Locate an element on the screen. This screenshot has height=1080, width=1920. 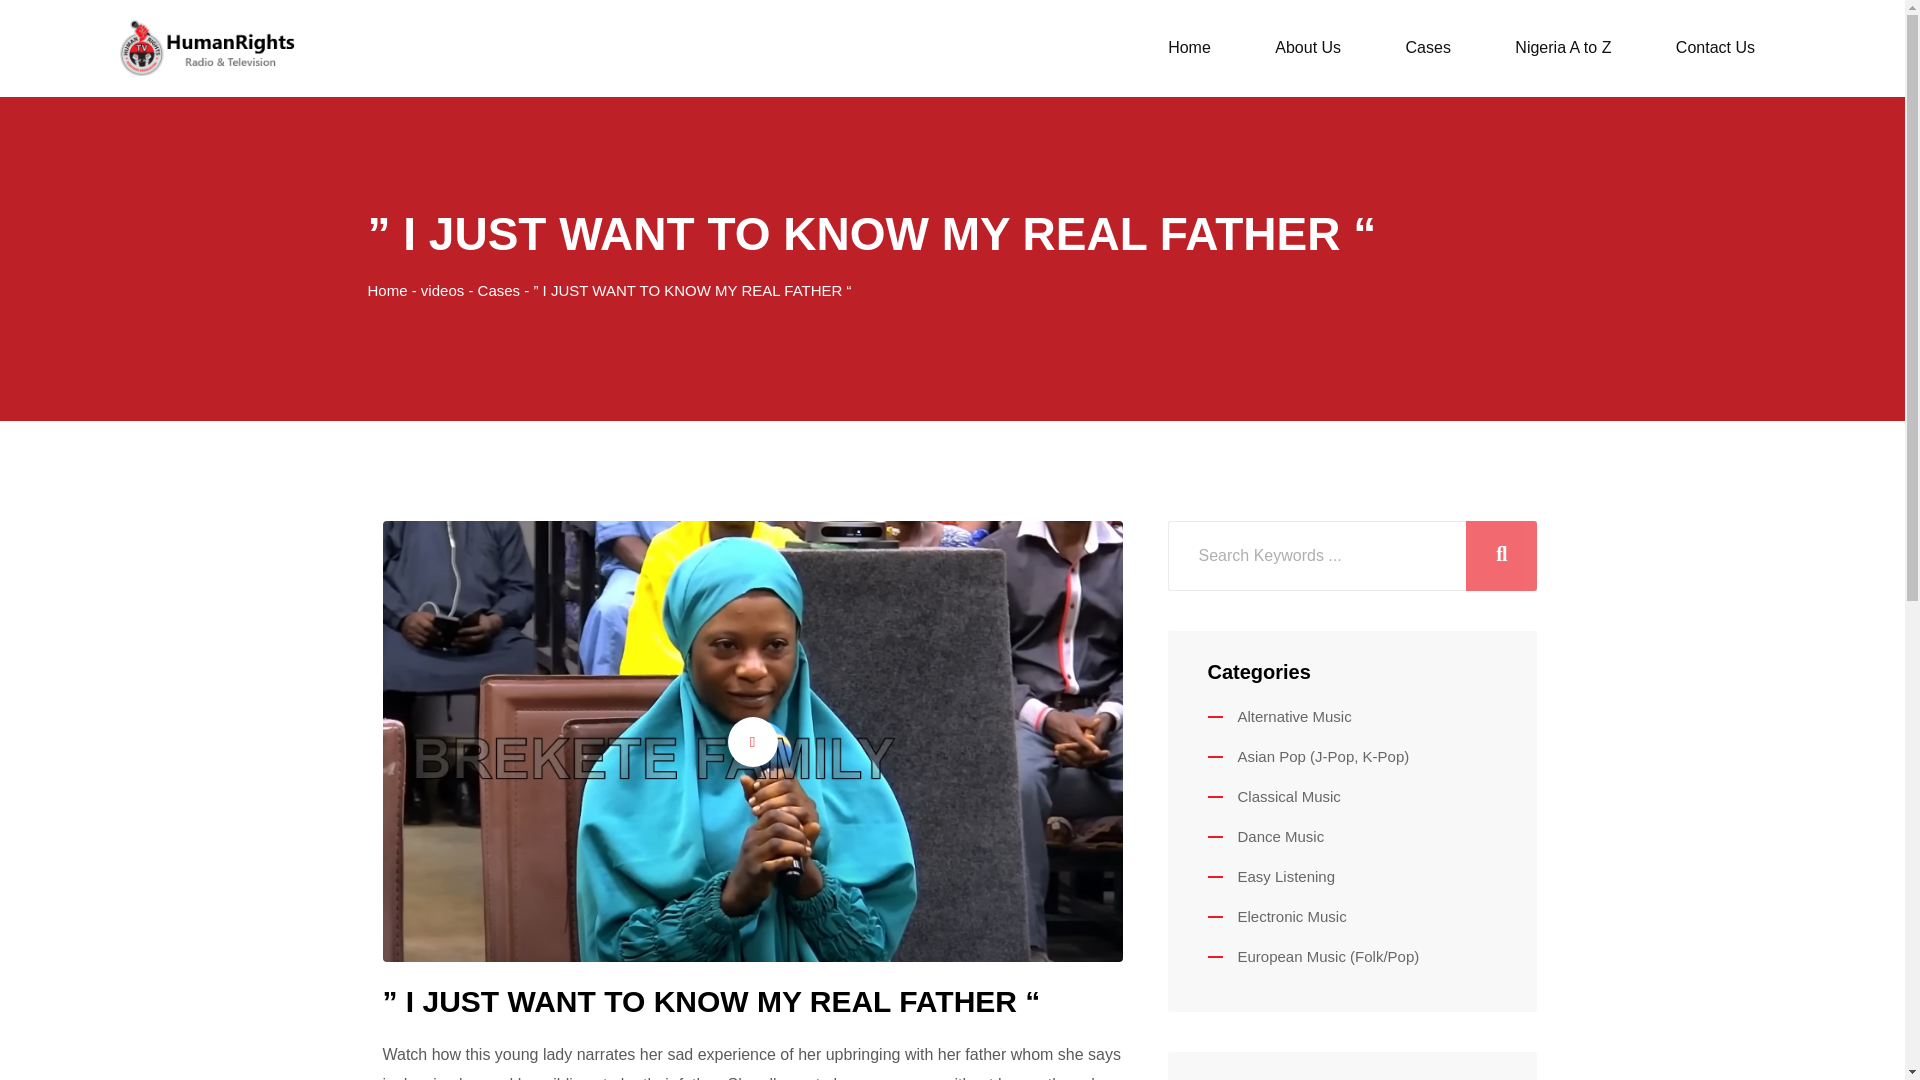
Cases is located at coordinates (499, 290).